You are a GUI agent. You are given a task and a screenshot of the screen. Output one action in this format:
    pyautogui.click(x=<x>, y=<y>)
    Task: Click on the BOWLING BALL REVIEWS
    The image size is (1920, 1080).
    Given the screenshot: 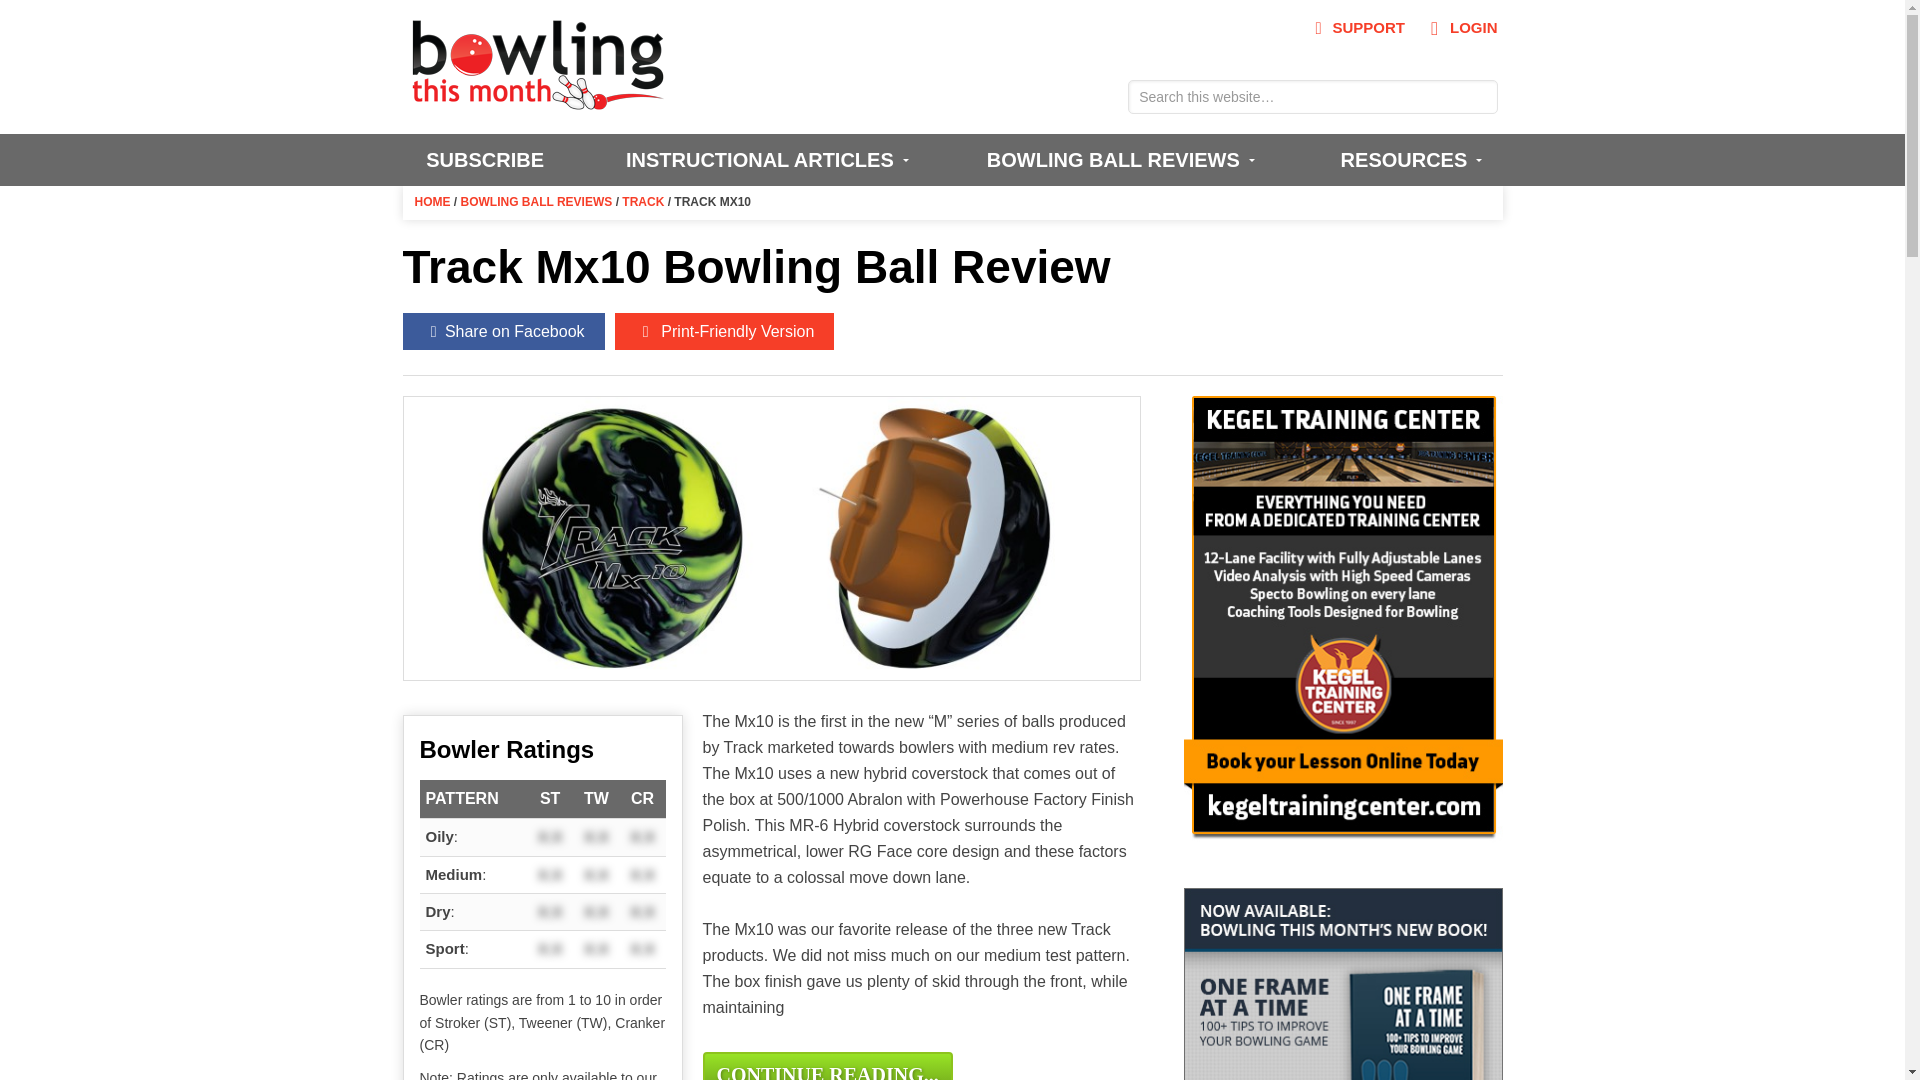 What is the action you would take?
    pyautogui.click(x=1117, y=159)
    